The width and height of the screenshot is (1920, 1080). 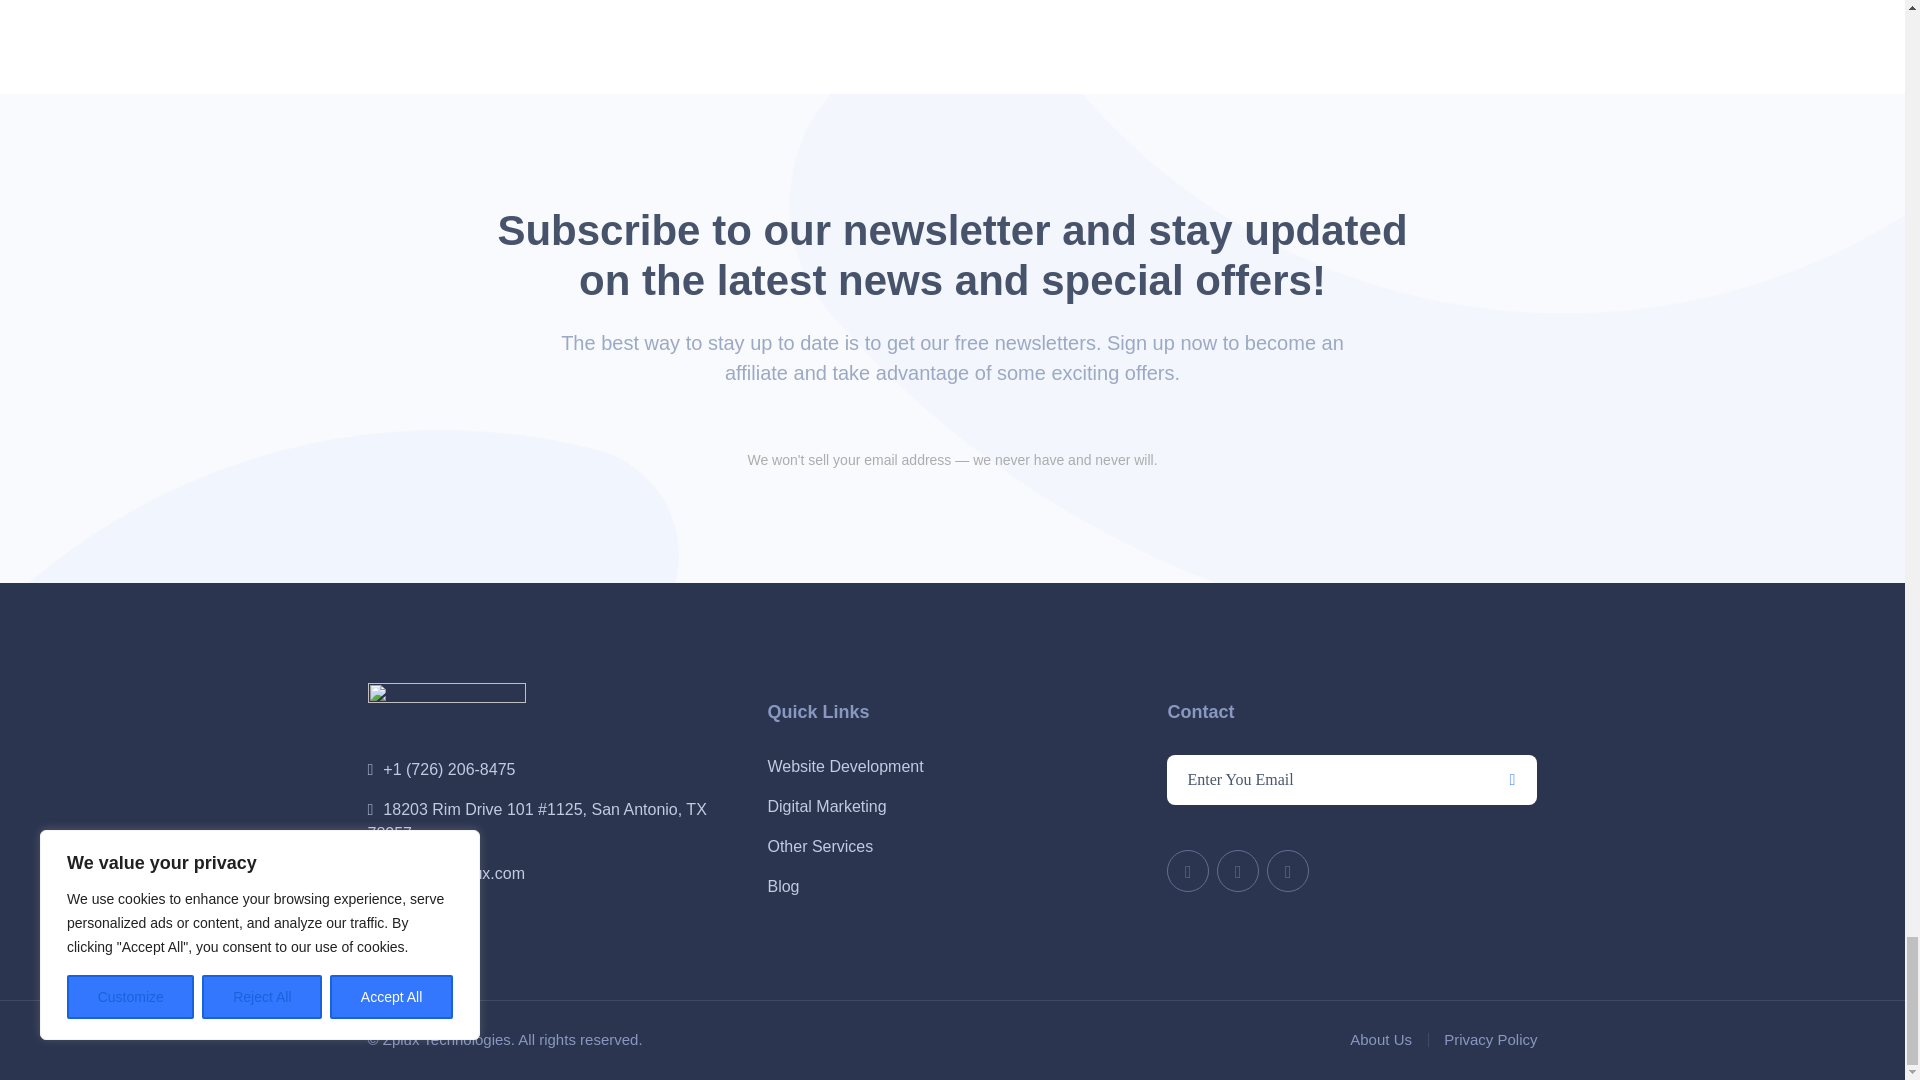 What do you see at coordinates (1238, 870) in the screenshot?
I see `facebook-f` at bounding box center [1238, 870].